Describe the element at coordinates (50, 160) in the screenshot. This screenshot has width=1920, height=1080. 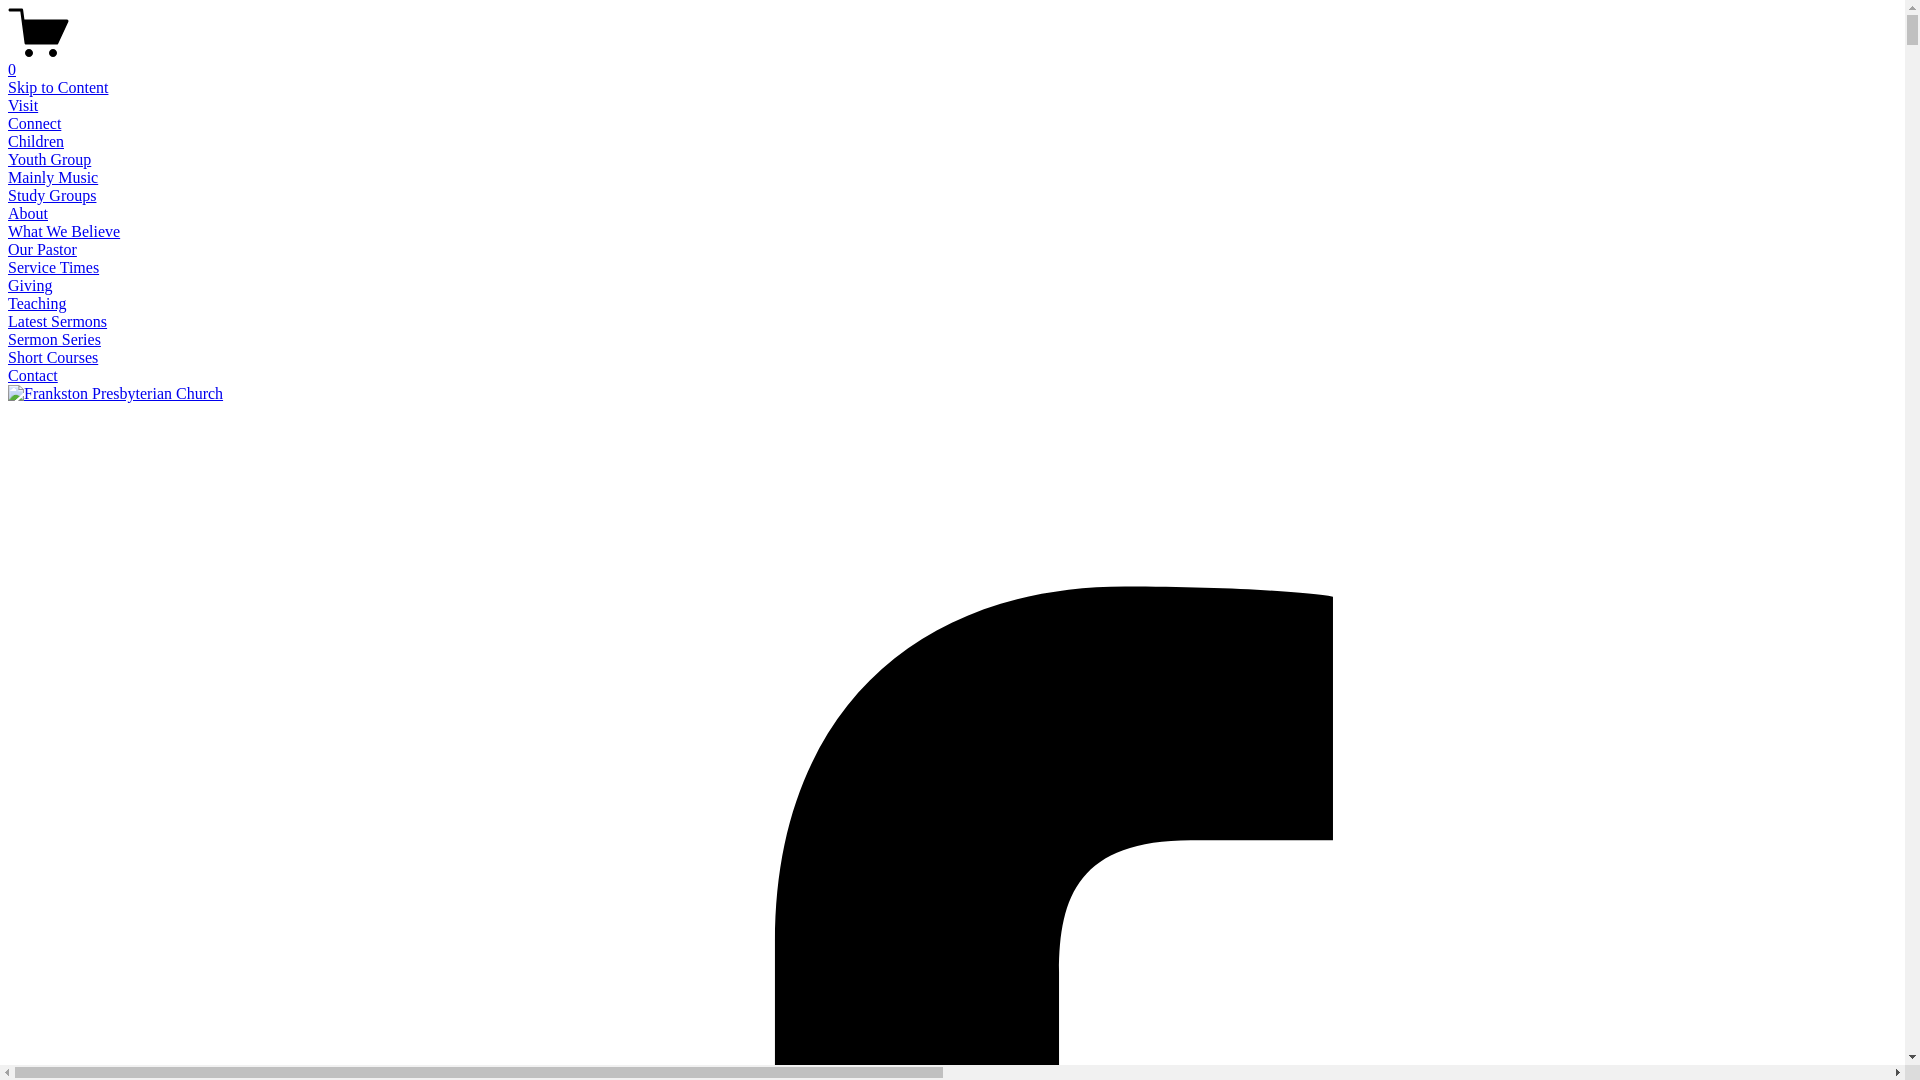
I see `Youth Group` at that location.